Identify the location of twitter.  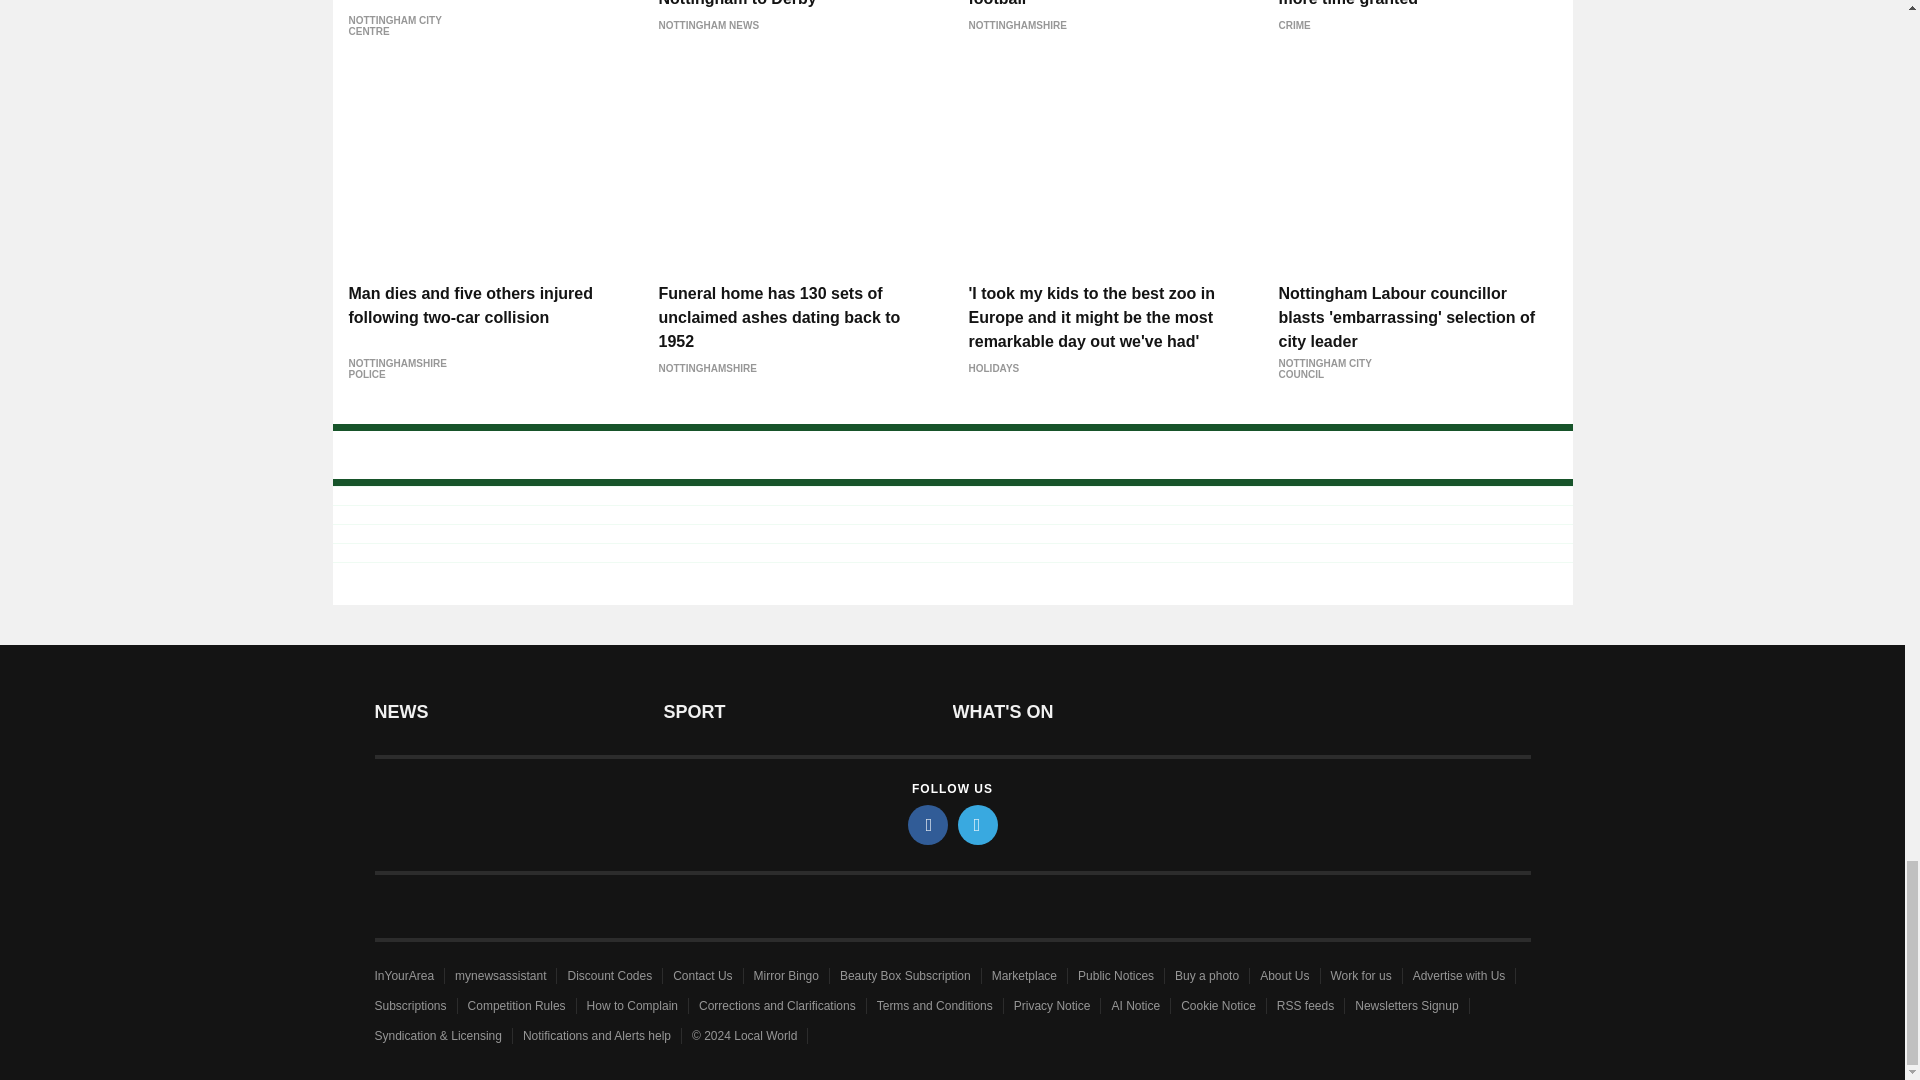
(978, 824).